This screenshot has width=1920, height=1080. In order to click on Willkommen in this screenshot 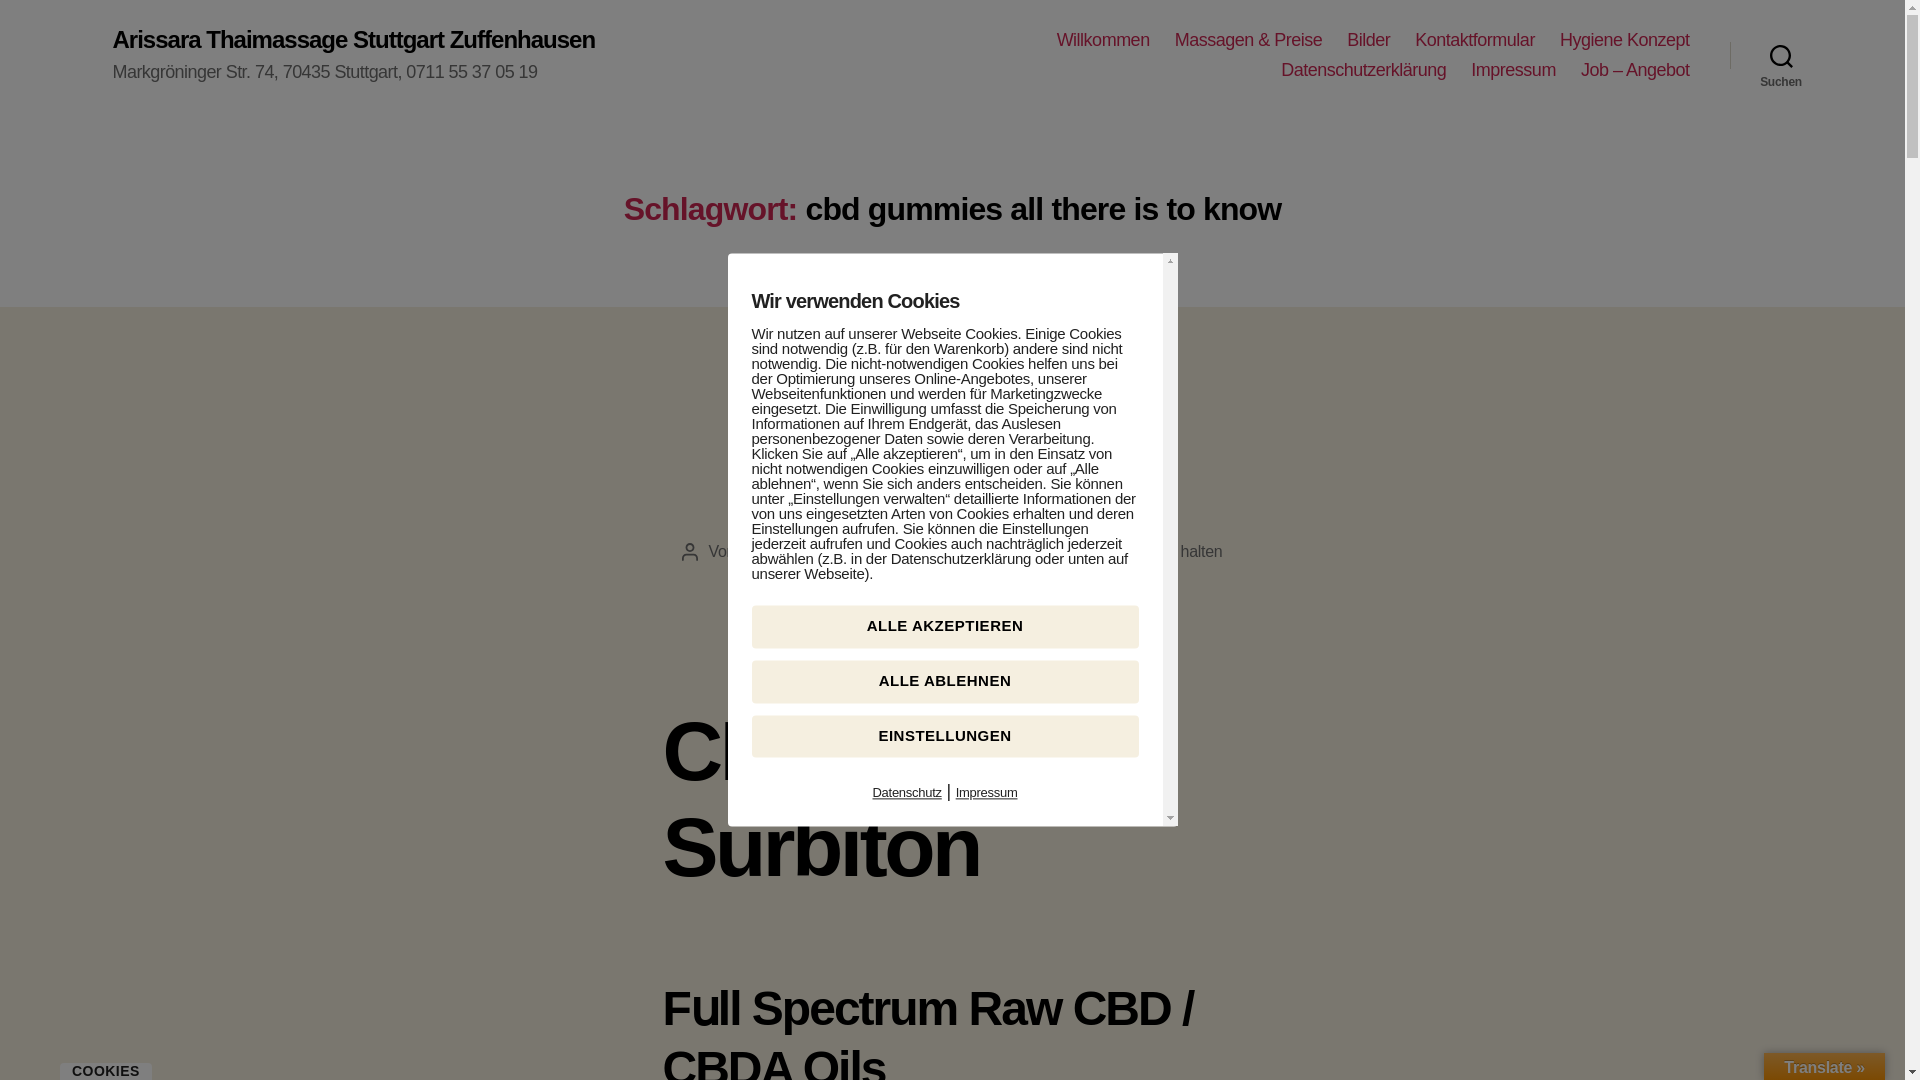, I will do `click(1104, 40)`.